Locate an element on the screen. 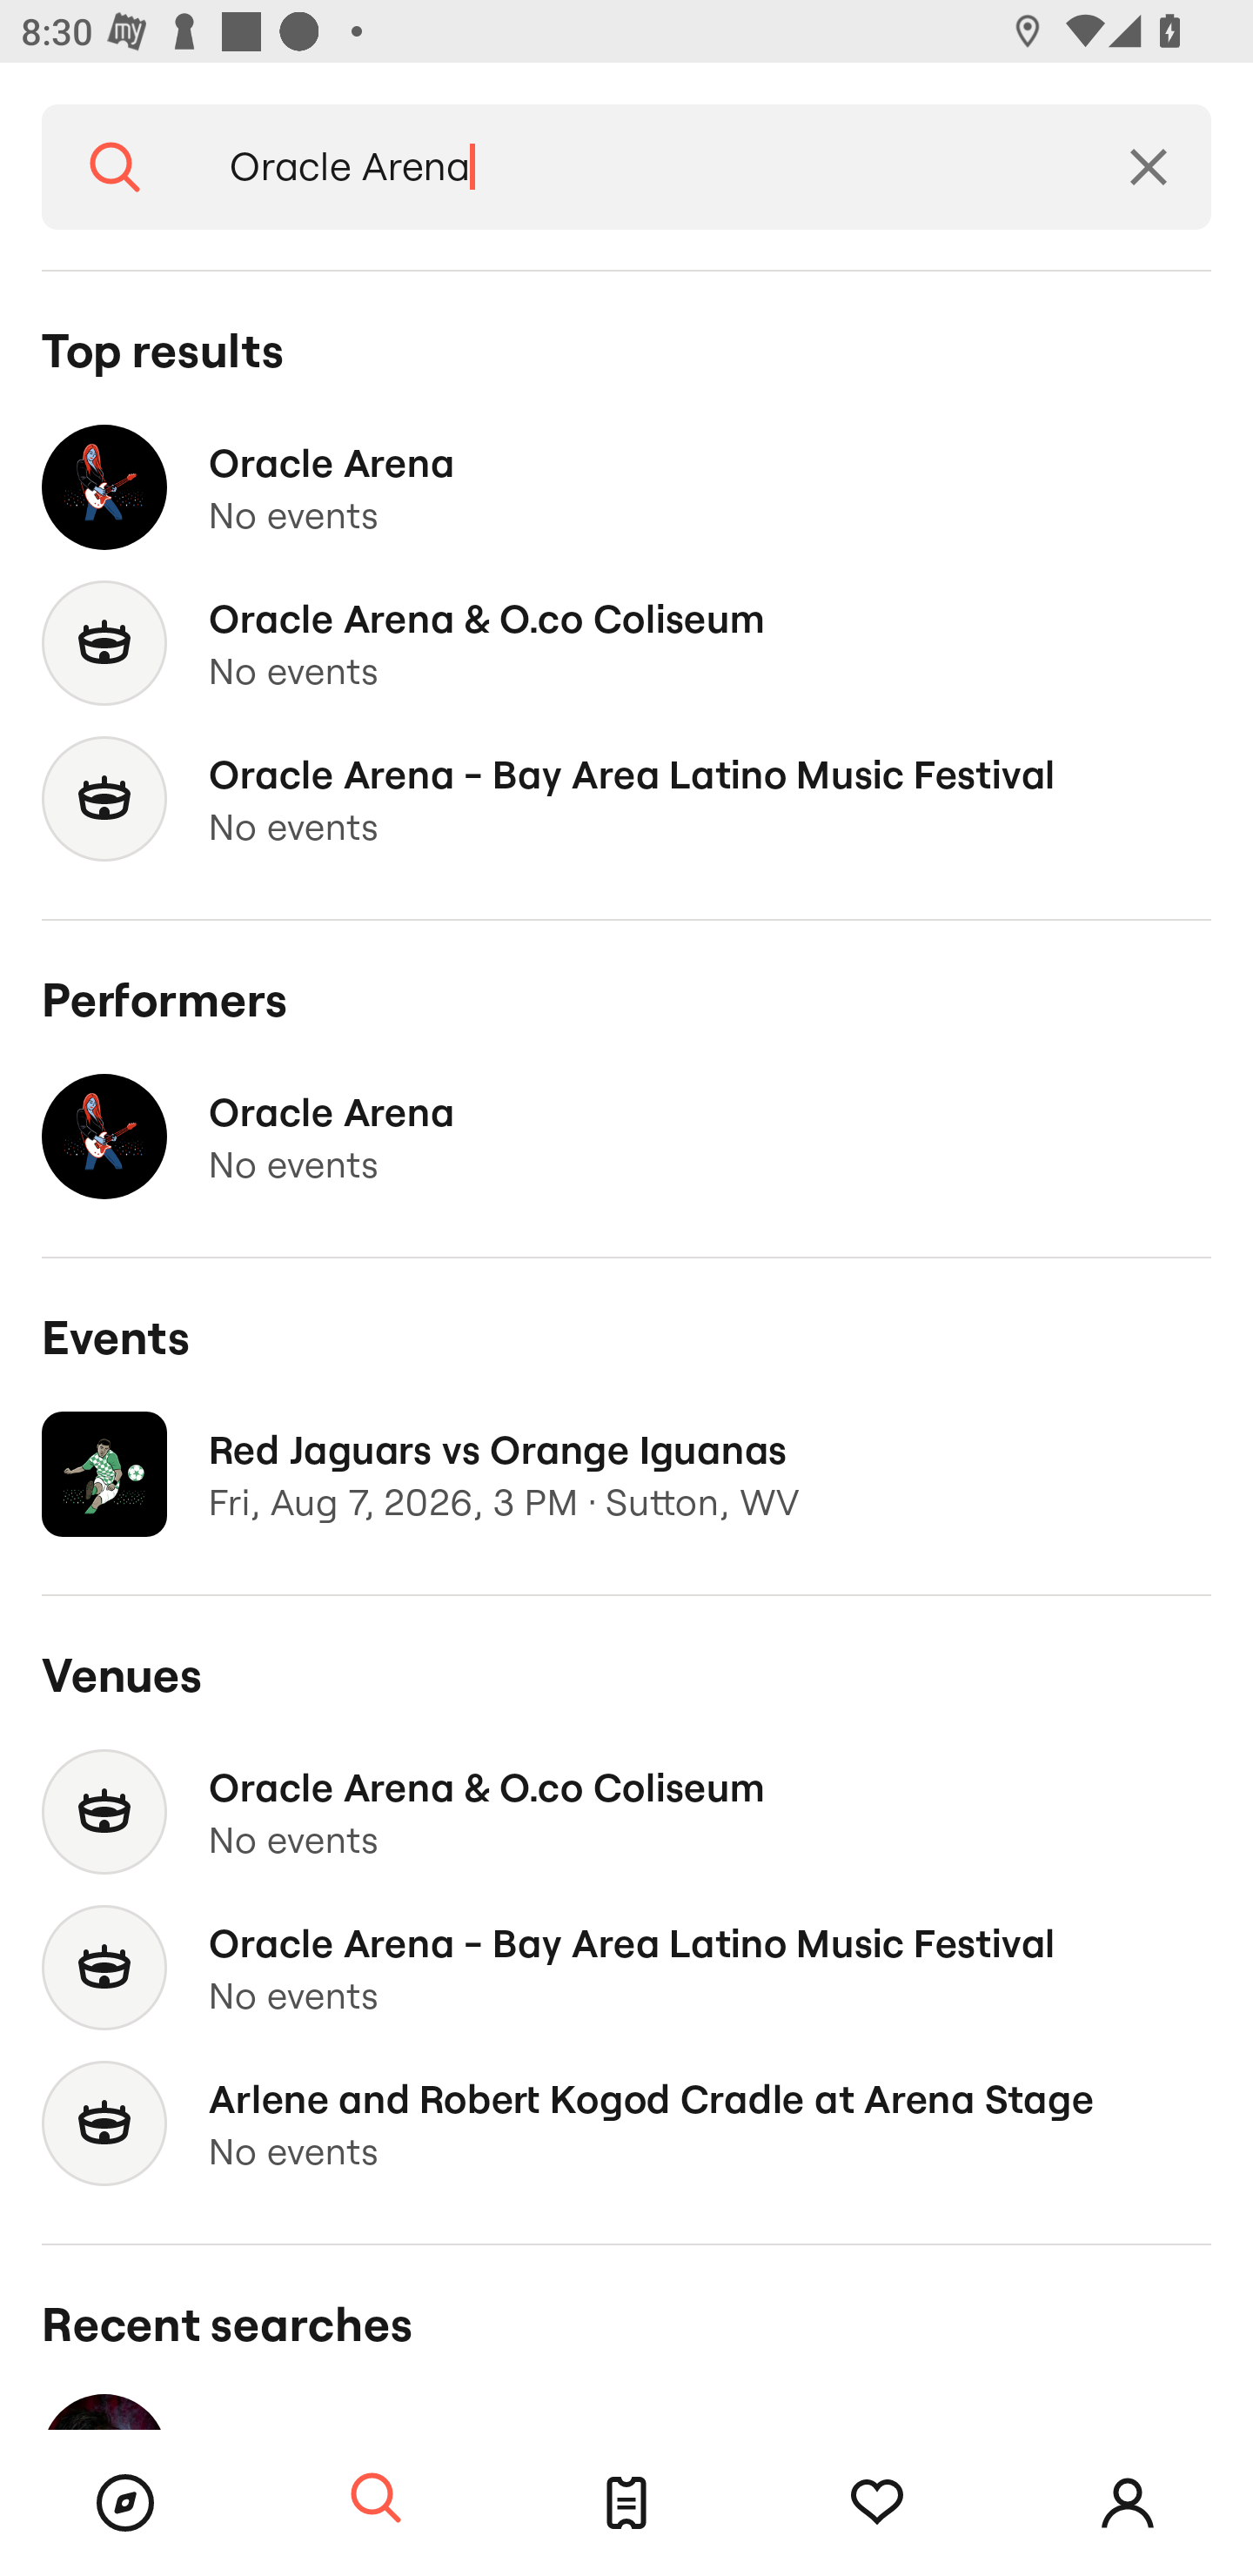 The width and height of the screenshot is (1253, 2576). Oracle Arena is located at coordinates (637, 167).